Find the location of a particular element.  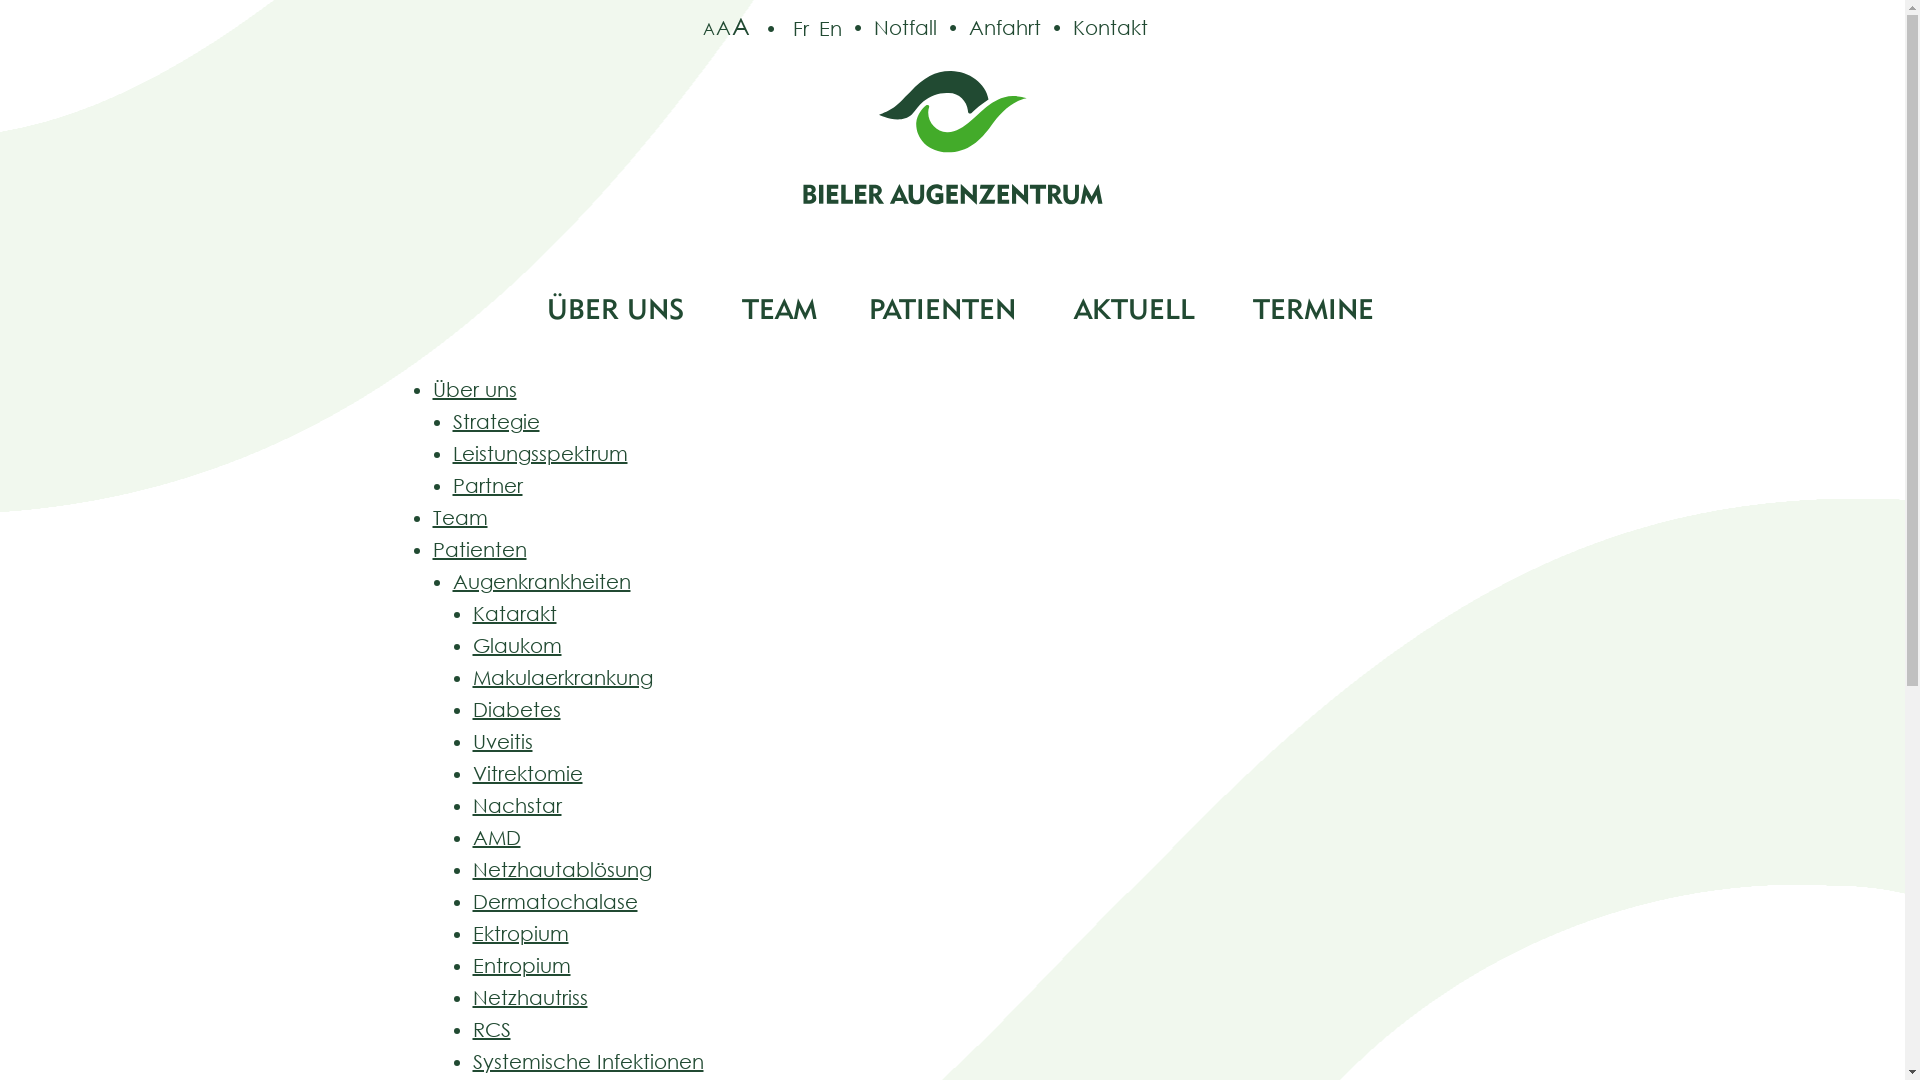

Uveitis is located at coordinates (502, 742).